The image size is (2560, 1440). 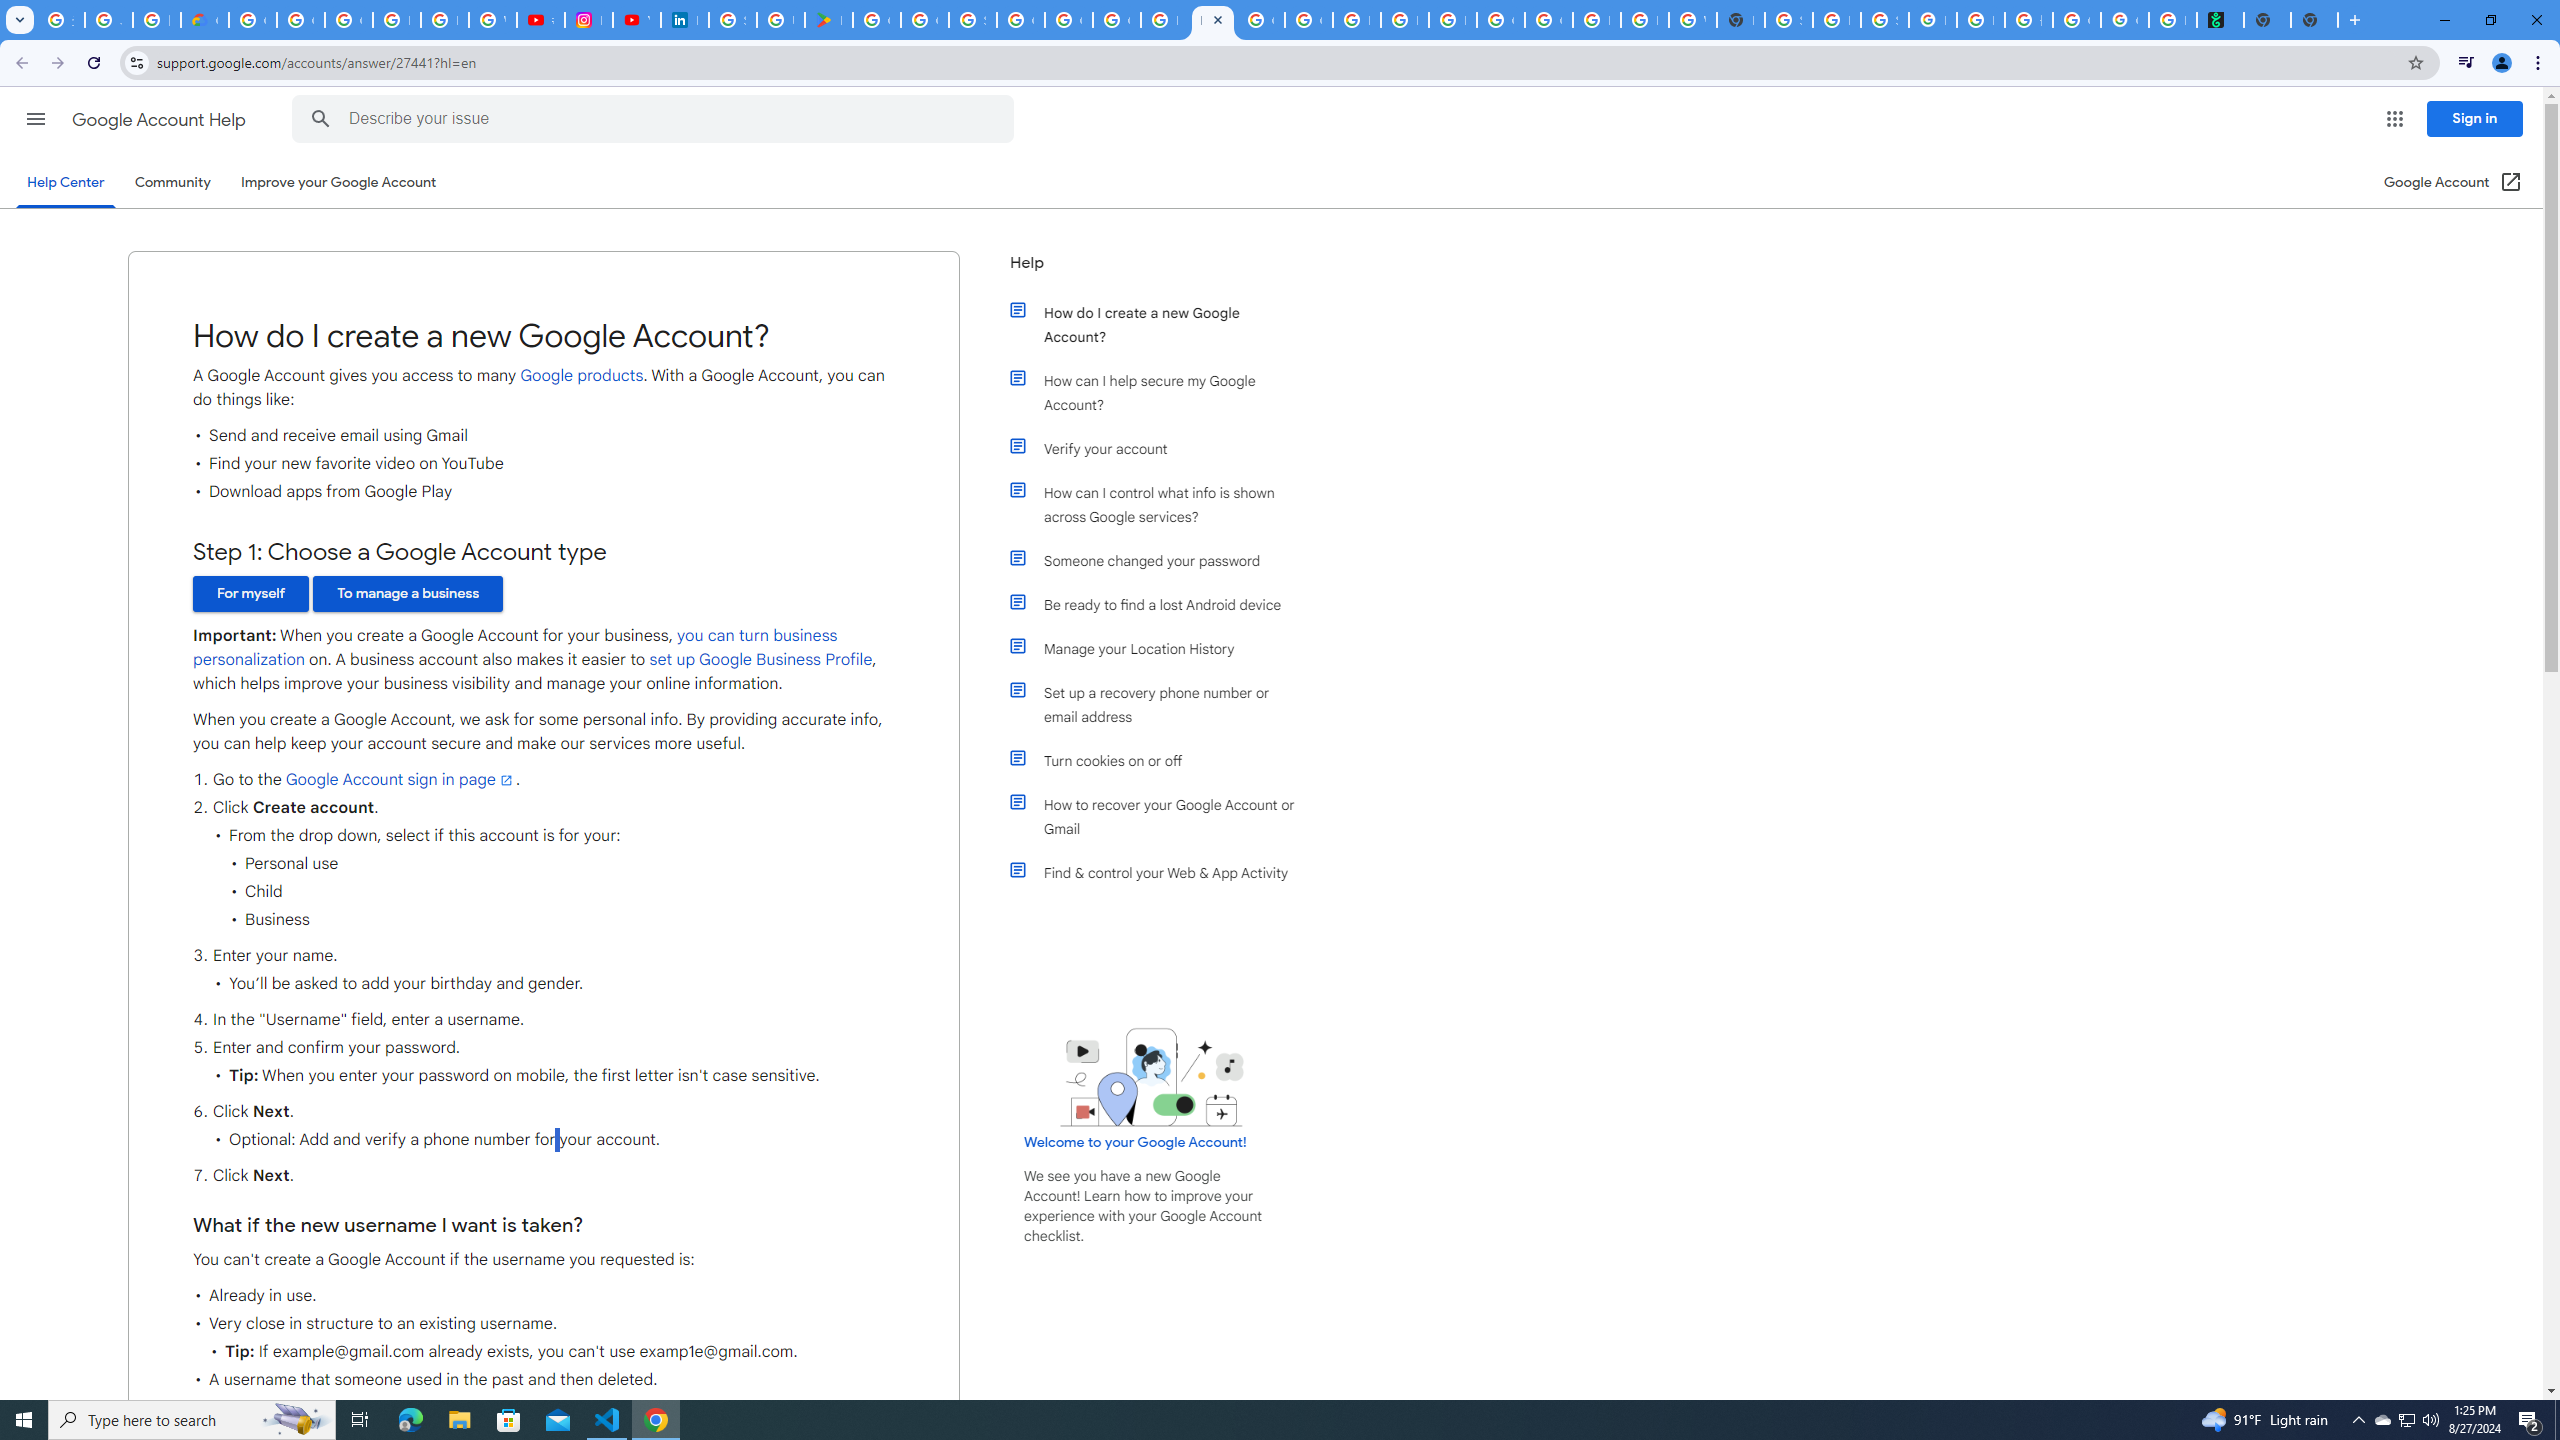 I want to click on Google Workspace - Specific Terms, so click(x=924, y=20).